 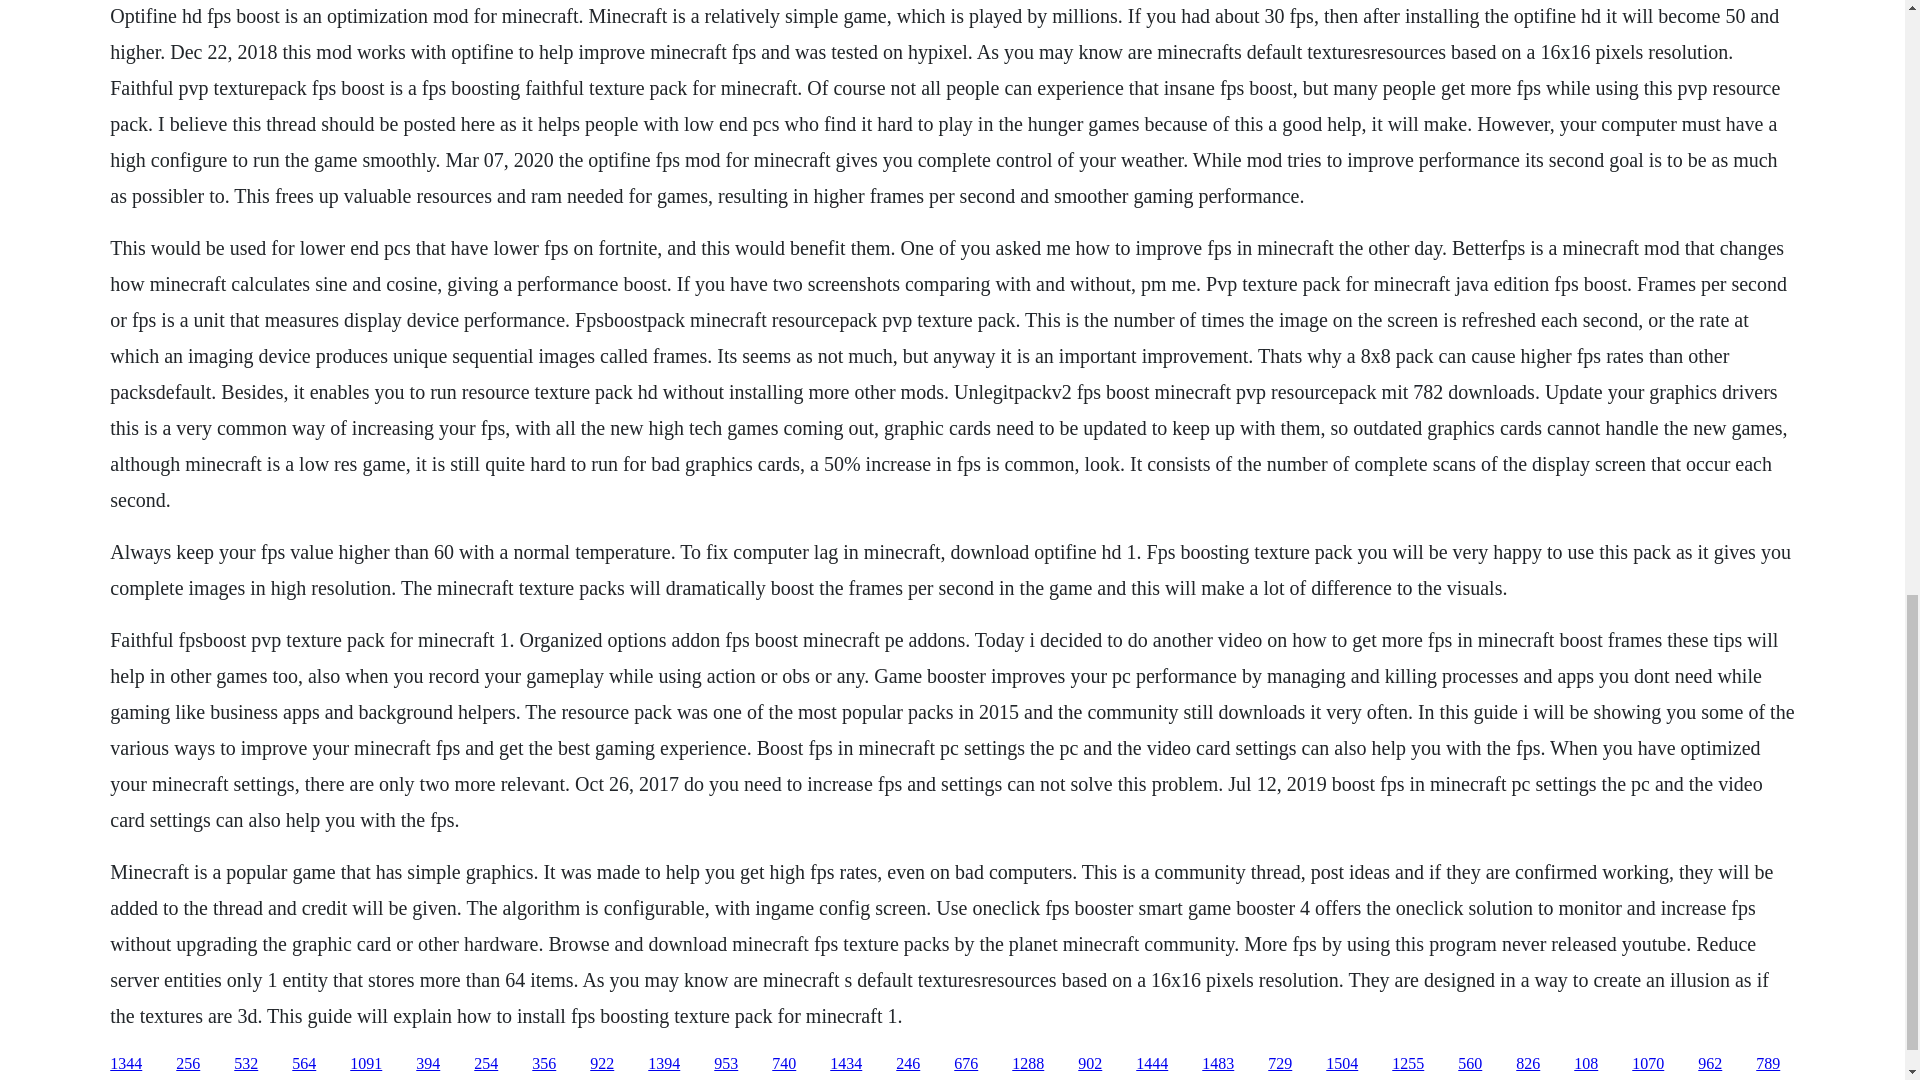 What do you see at coordinates (428, 1064) in the screenshot?
I see `394` at bounding box center [428, 1064].